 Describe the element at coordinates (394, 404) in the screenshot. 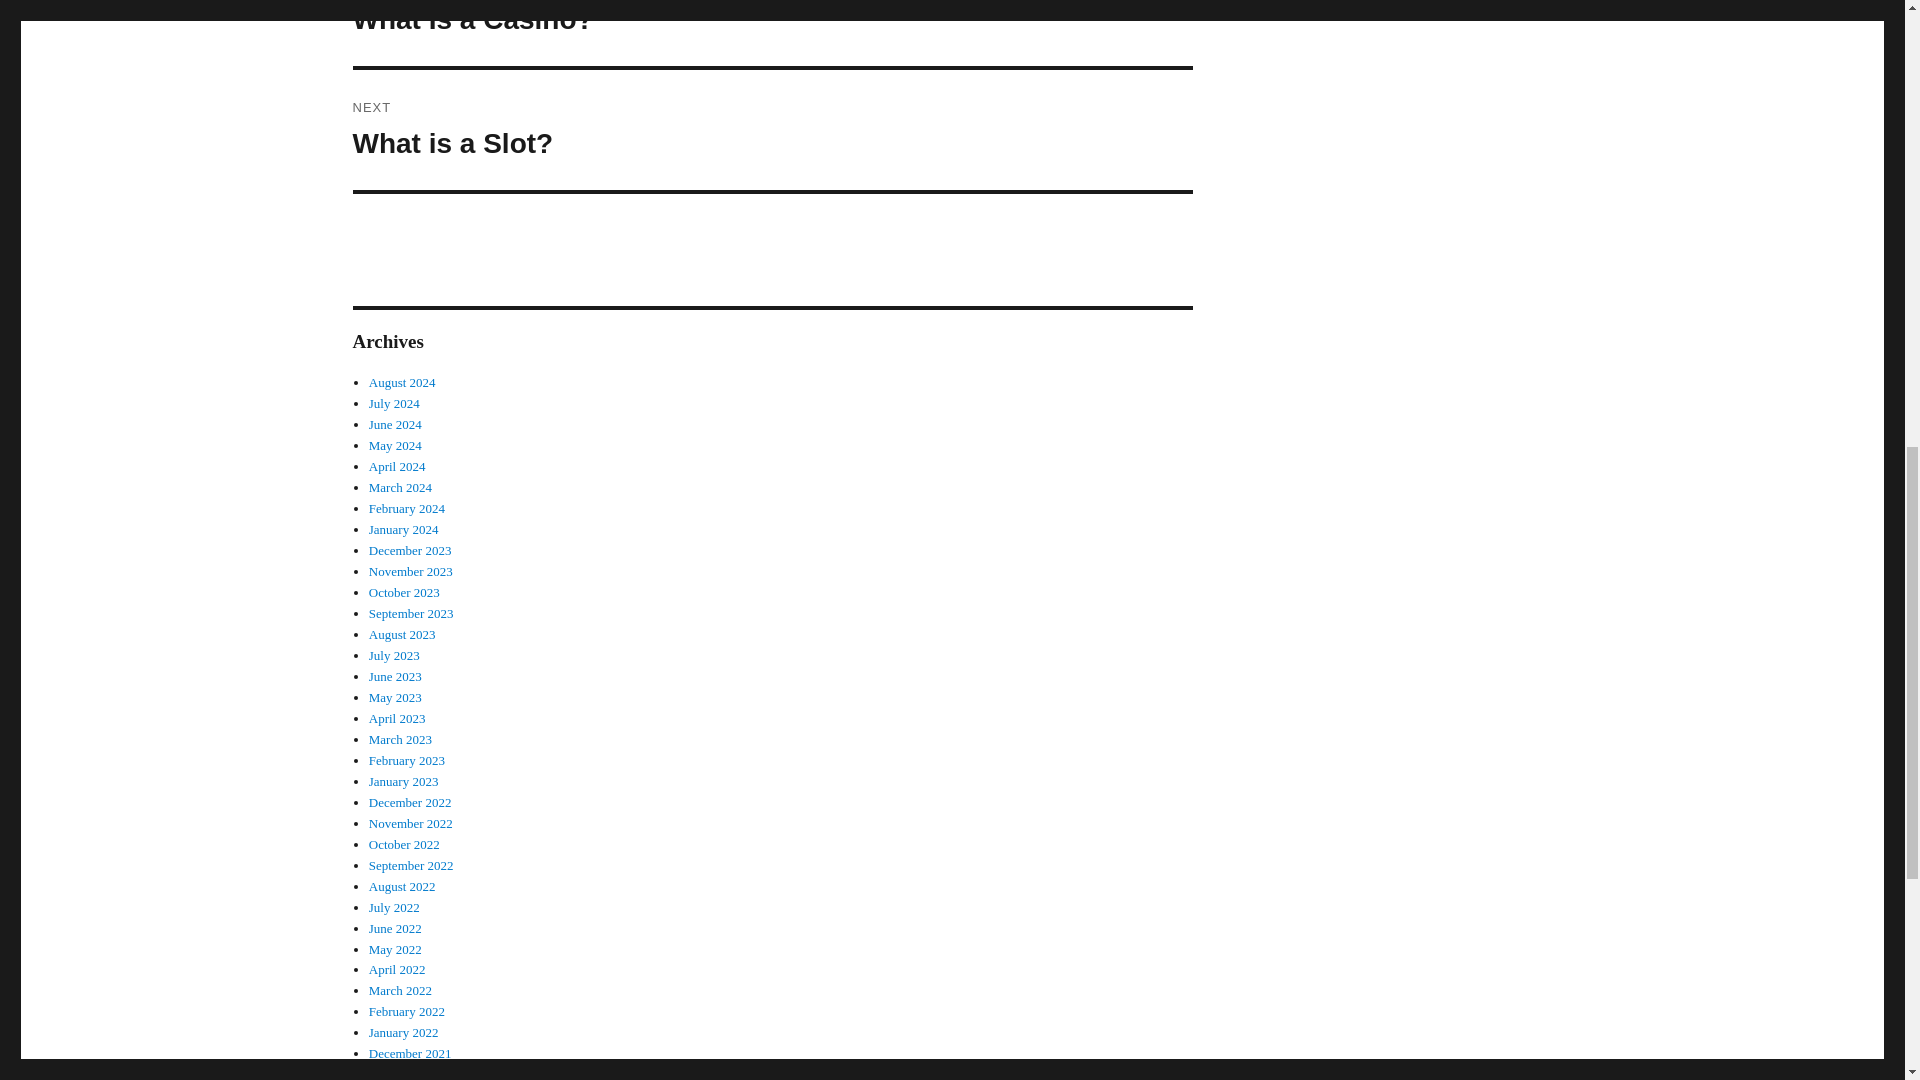

I see `March 2024` at that location.